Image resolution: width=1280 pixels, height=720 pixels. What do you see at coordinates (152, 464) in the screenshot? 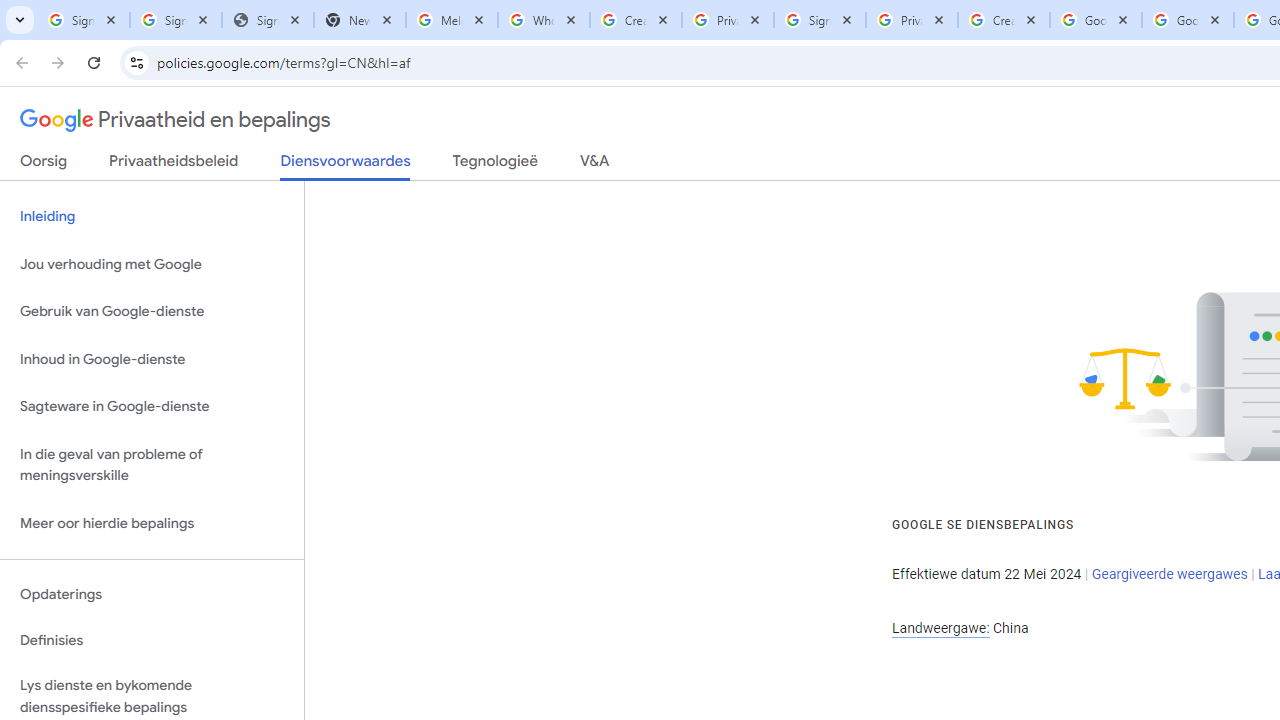
I see `In die geval van probleme of meningsverskille` at bounding box center [152, 464].